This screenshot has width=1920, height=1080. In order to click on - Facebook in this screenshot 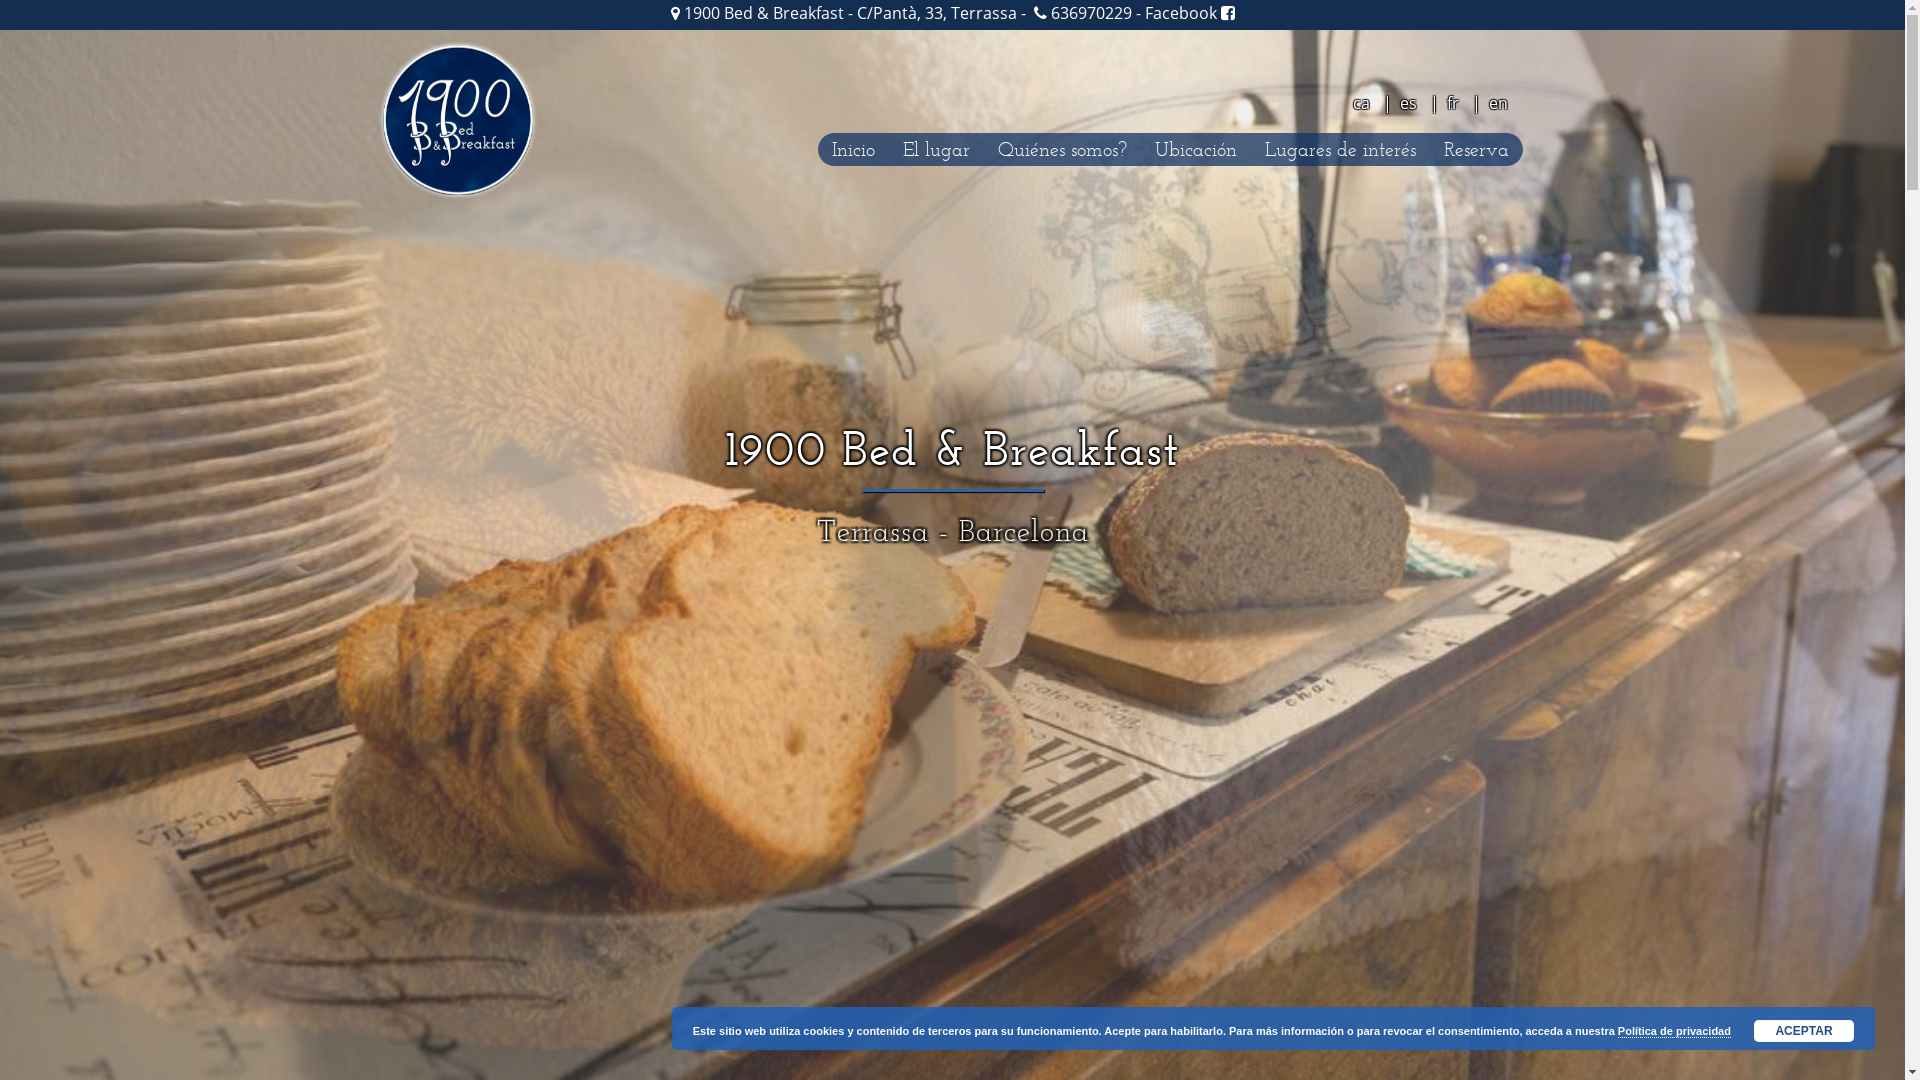, I will do `click(1184, 13)`.